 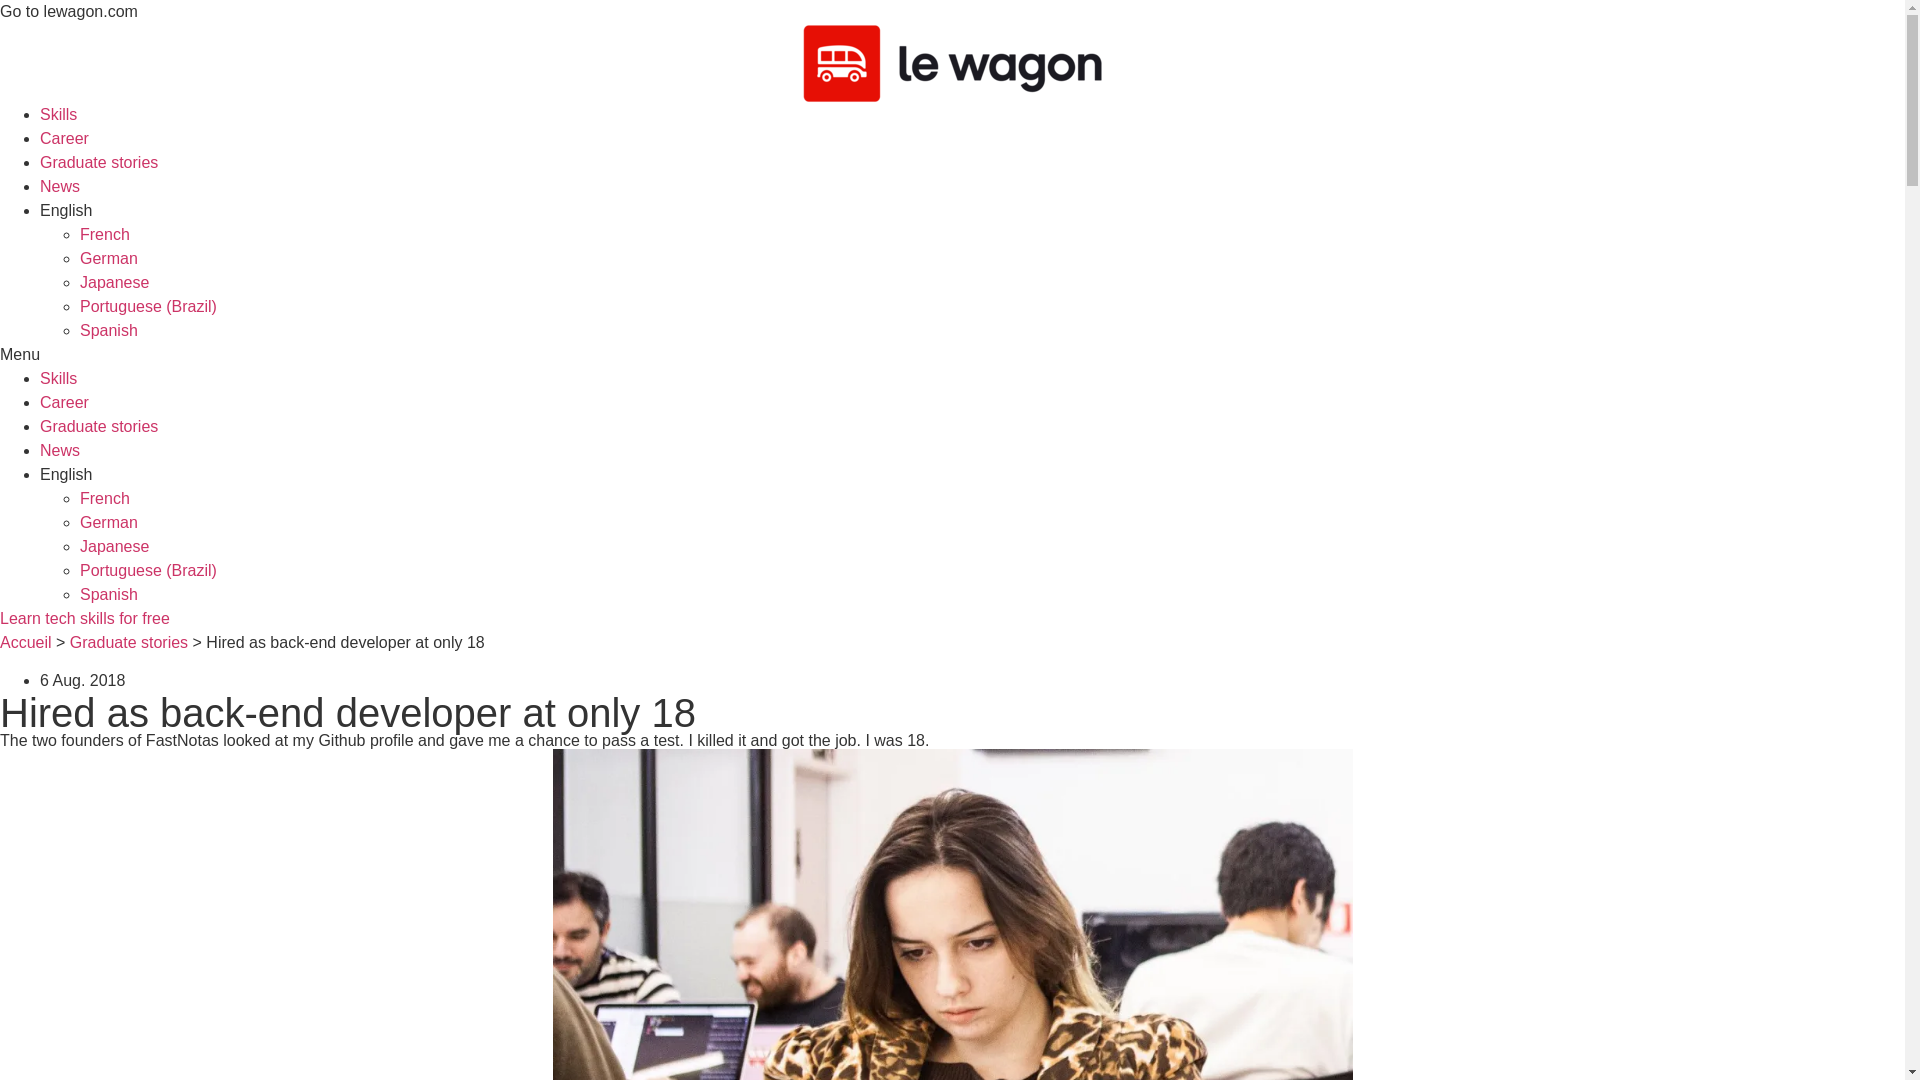 What do you see at coordinates (64, 402) in the screenshot?
I see `Career` at bounding box center [64, 402].